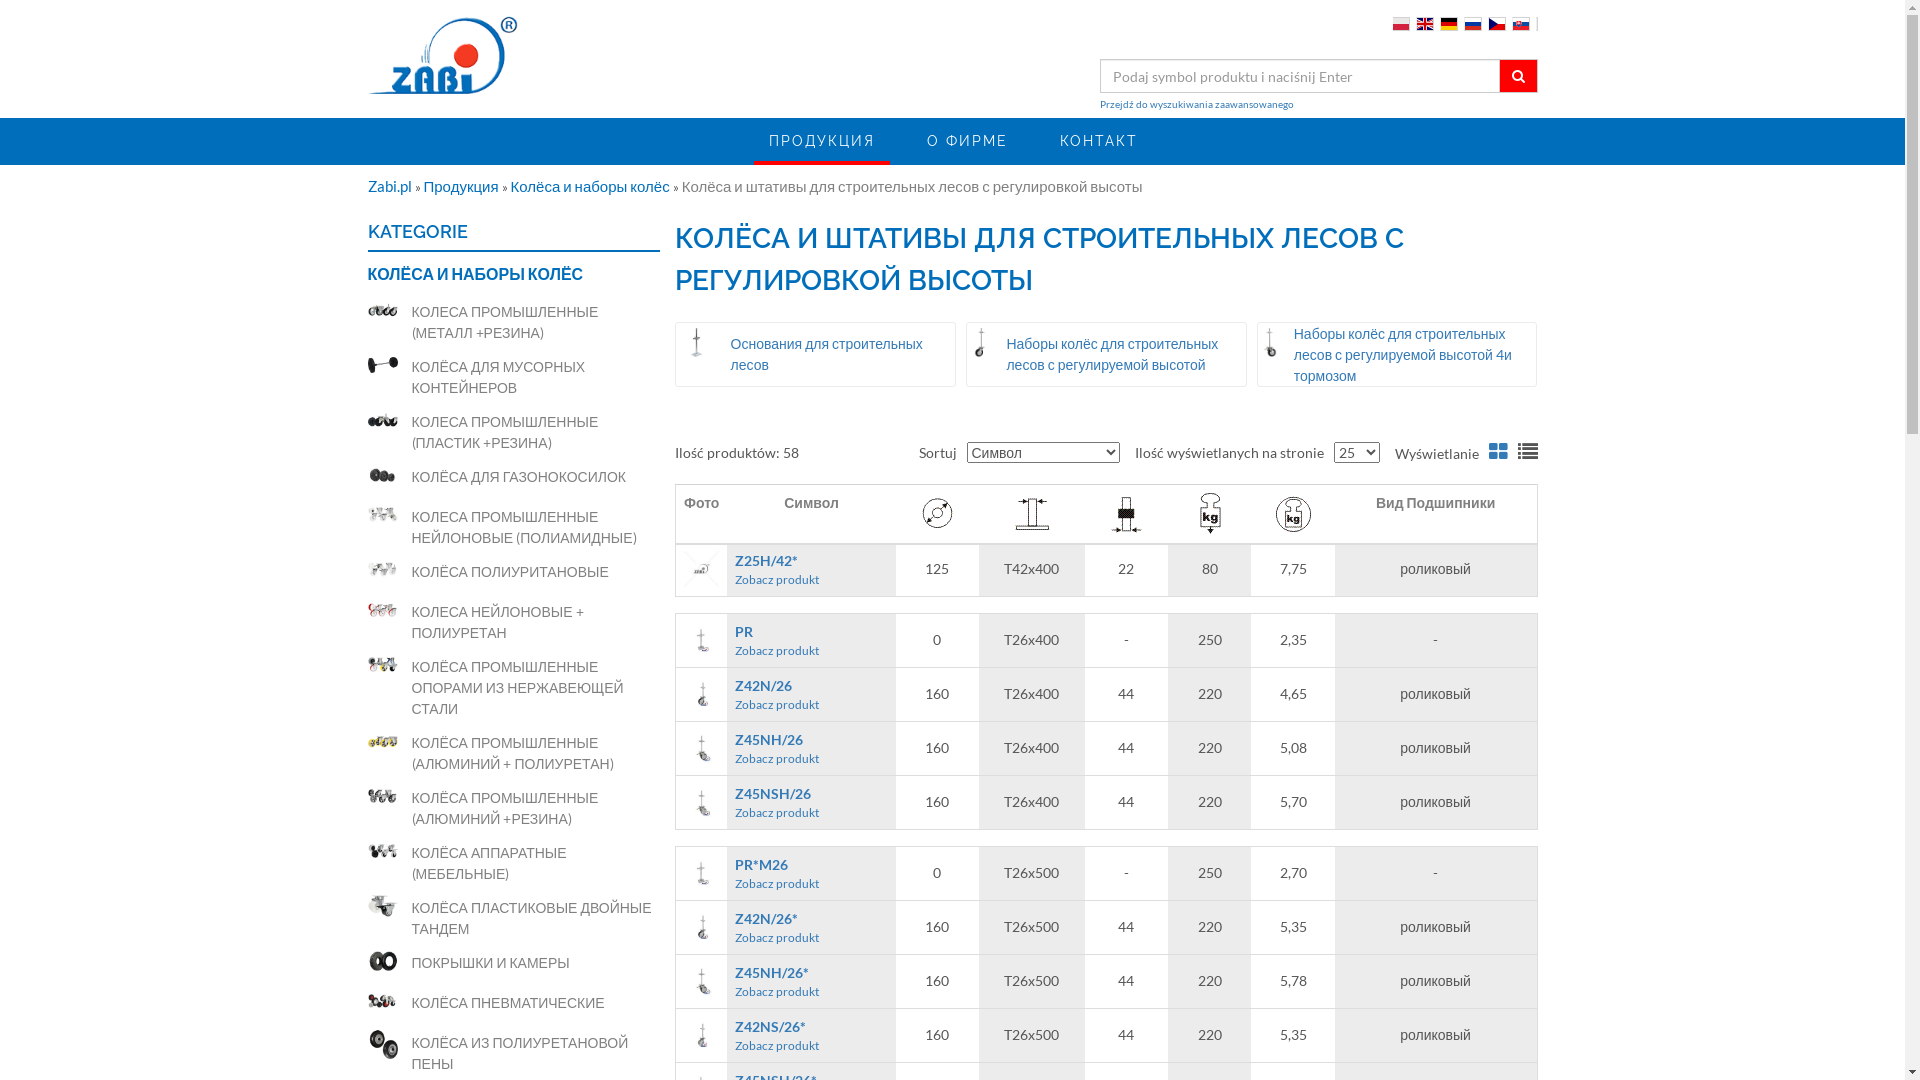  Describe the element at coordinates (811, 982) in the screenshot. I see `Z45NH/26*
Zobacz produkt` at that location.